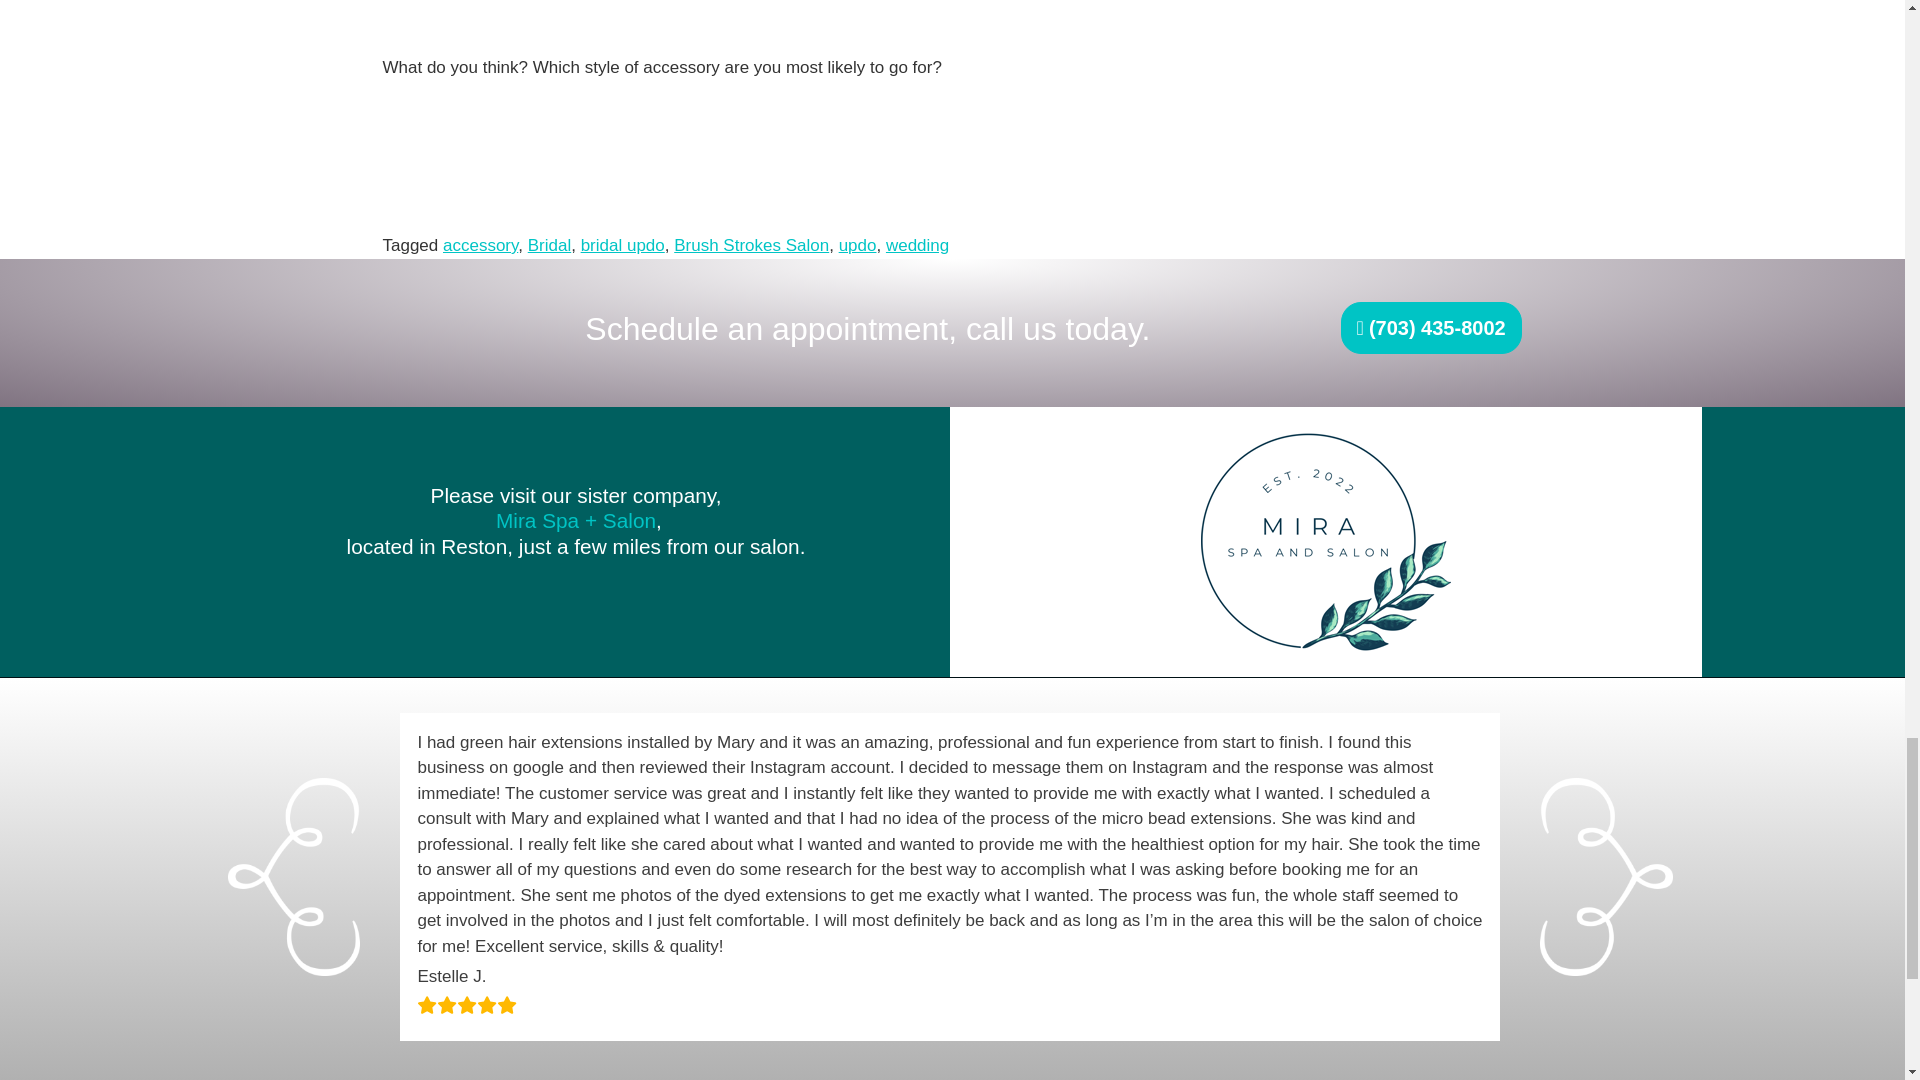 The image size is (1920, 1080). What do you see at coordinates (549, 245) in the screenshot?
I see `Bridal` at bounding box center [549, 245].